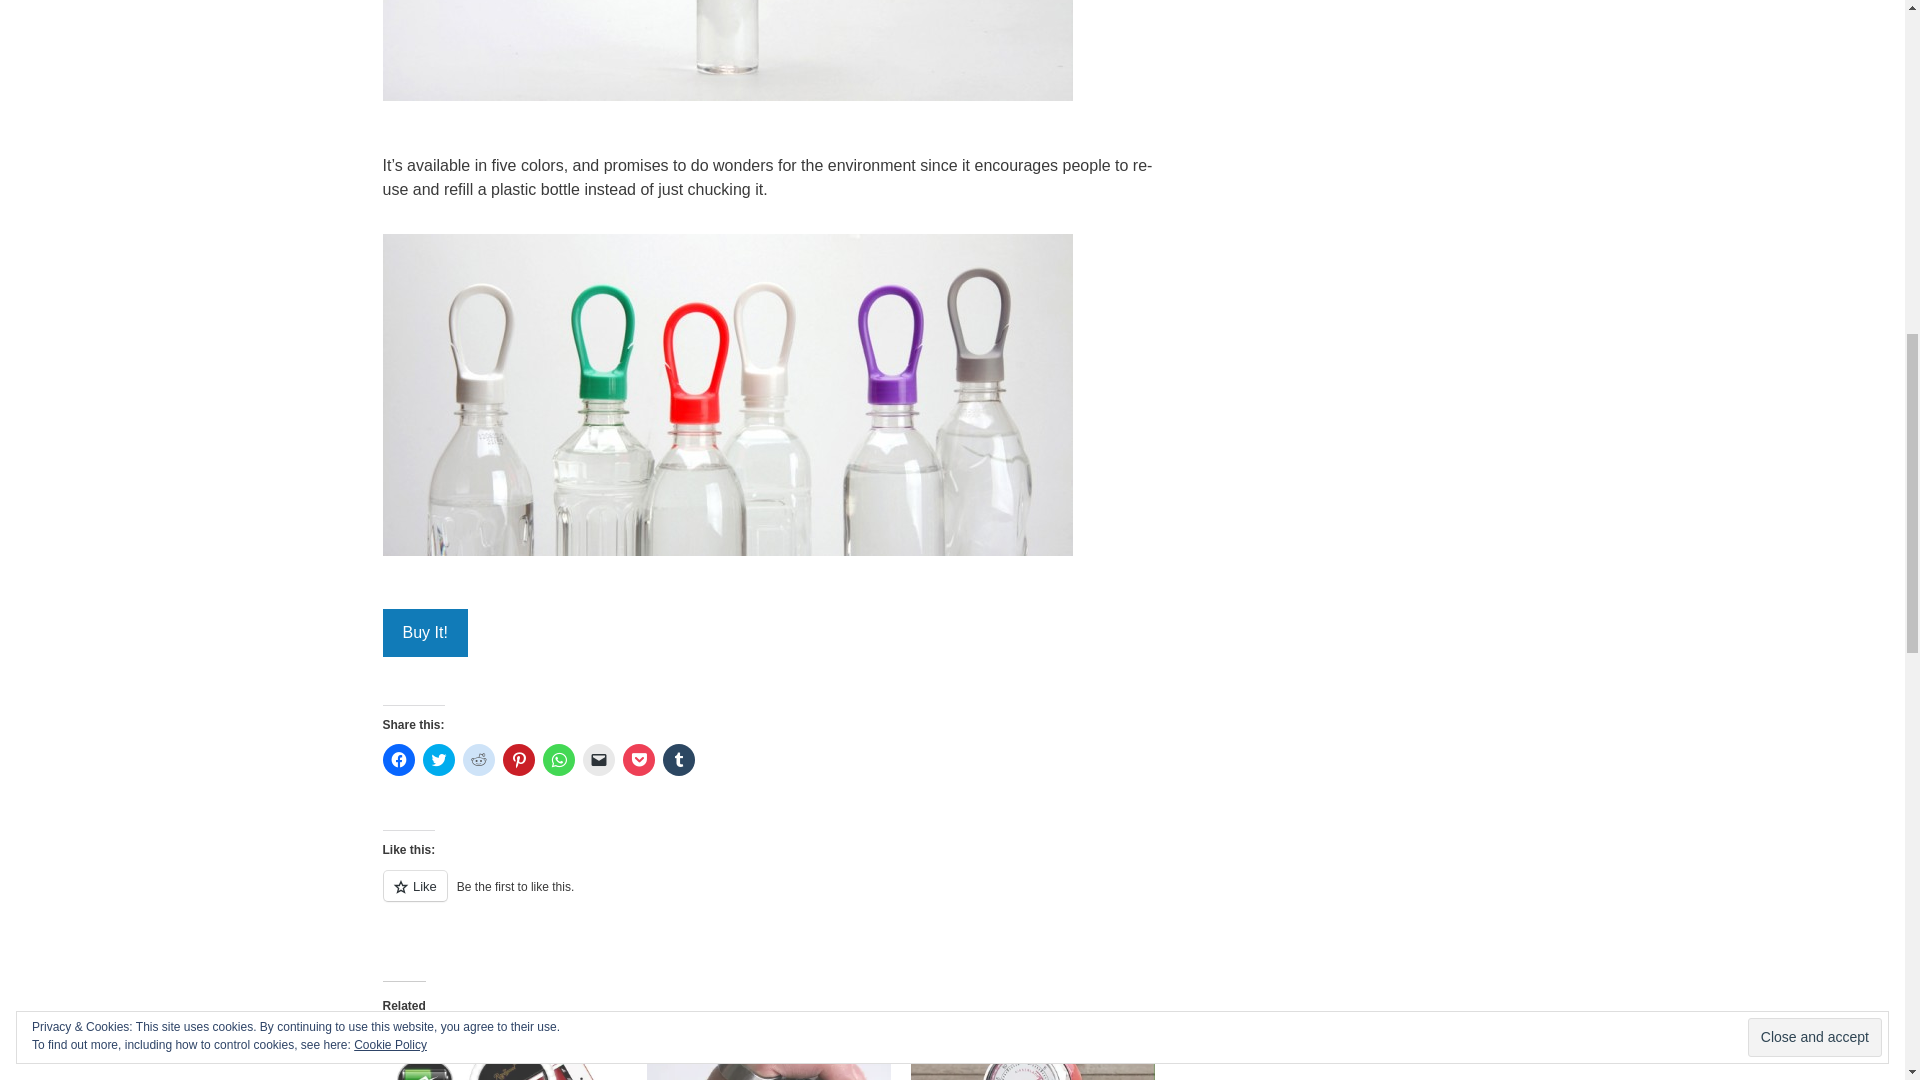  What do you see at coordinates (726, 57) in the screenshot?
I see `Bottle Ring by Lufdesign` at bounding box center [726, 57].